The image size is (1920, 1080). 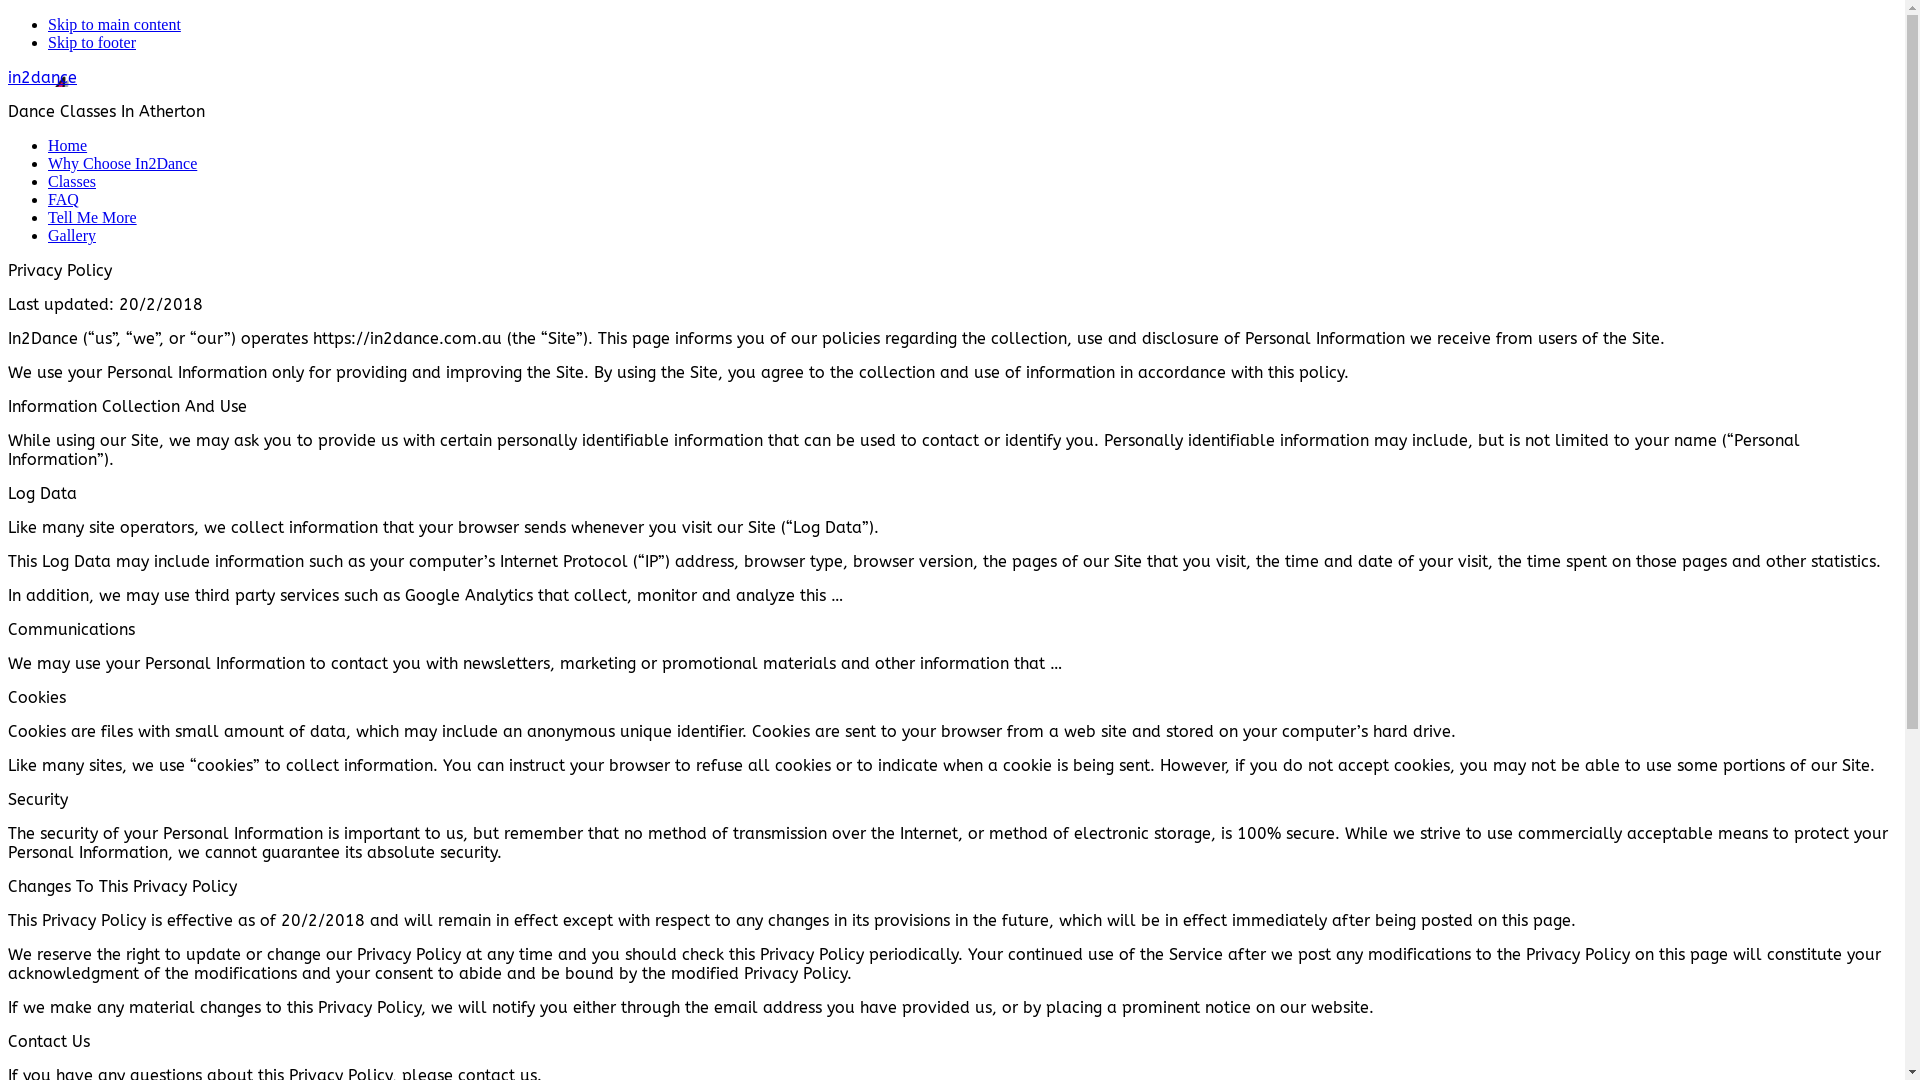 What do you see at coordinates (92, 42) in the screenshot?
I see `Skip to footer` at bounding box center [92, 42].